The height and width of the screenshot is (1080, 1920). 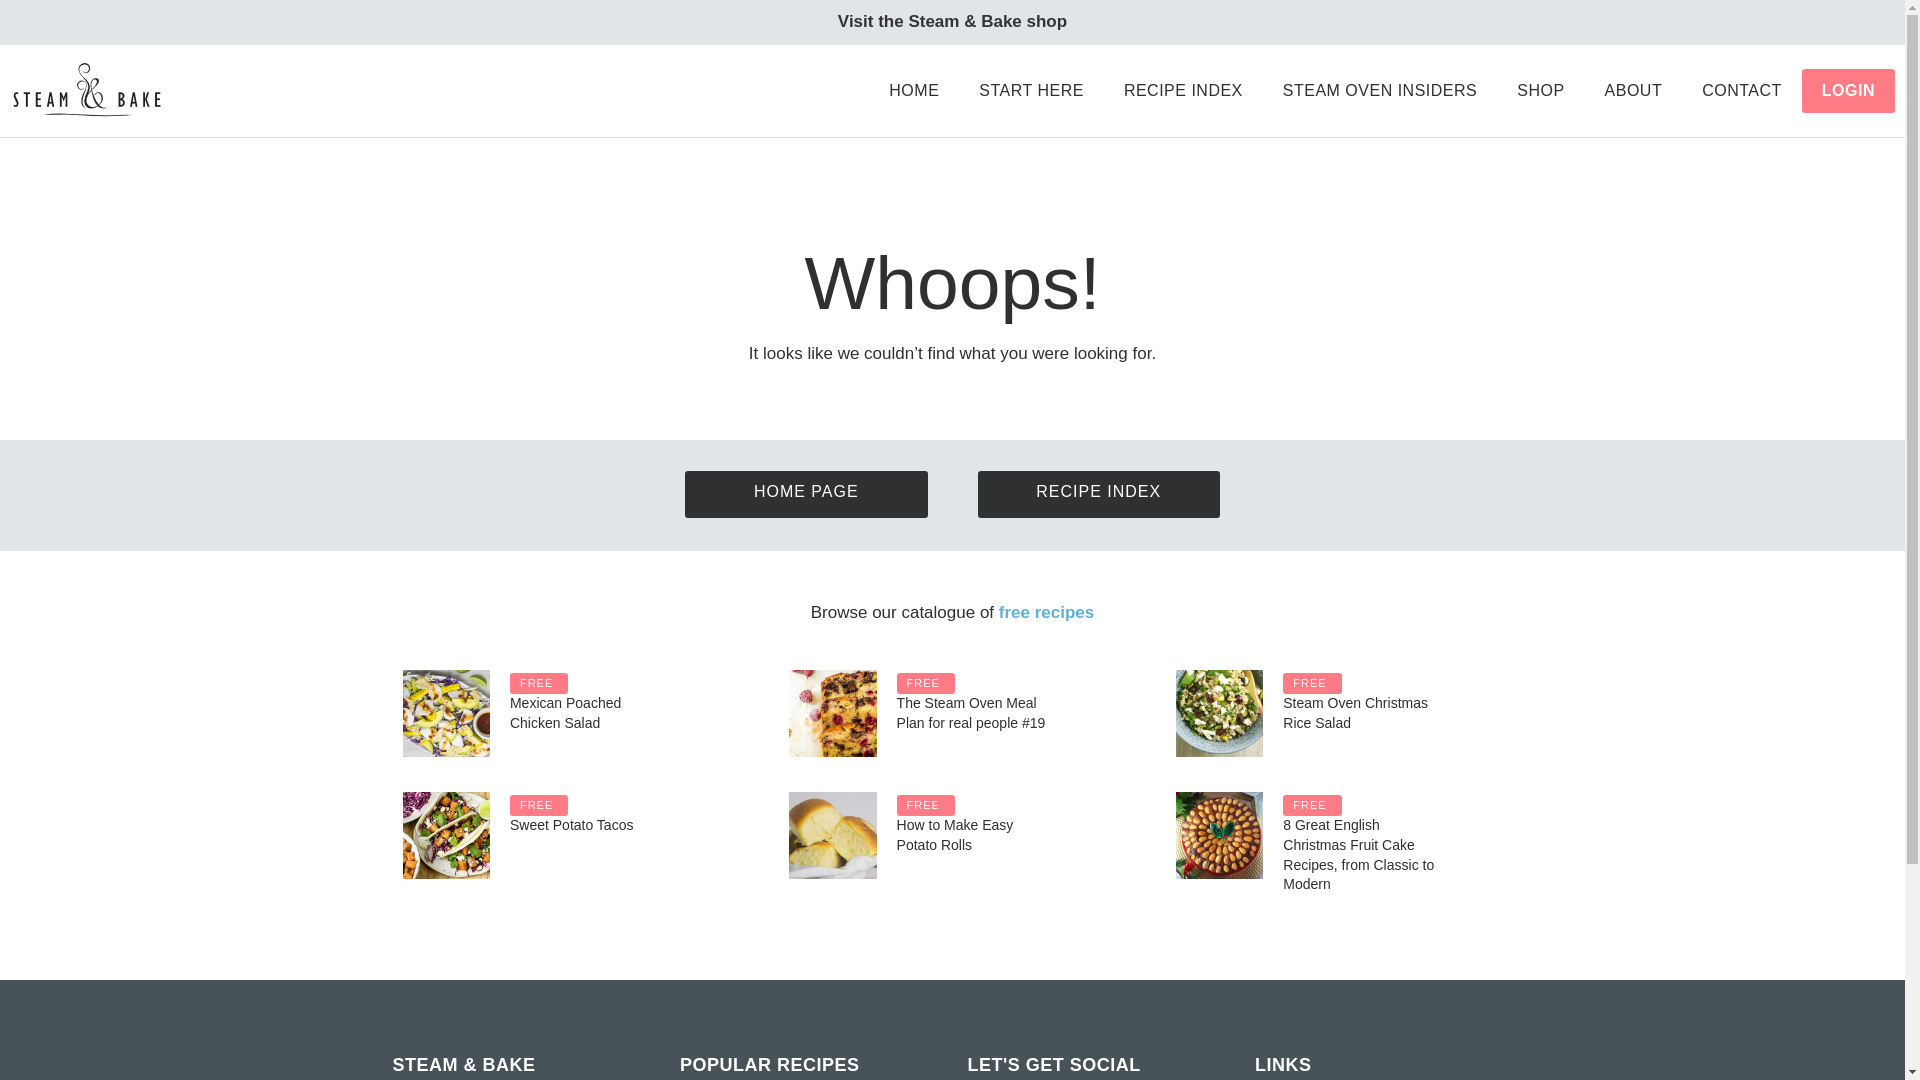 I want to click on FREE, so click(x=925, y=683).